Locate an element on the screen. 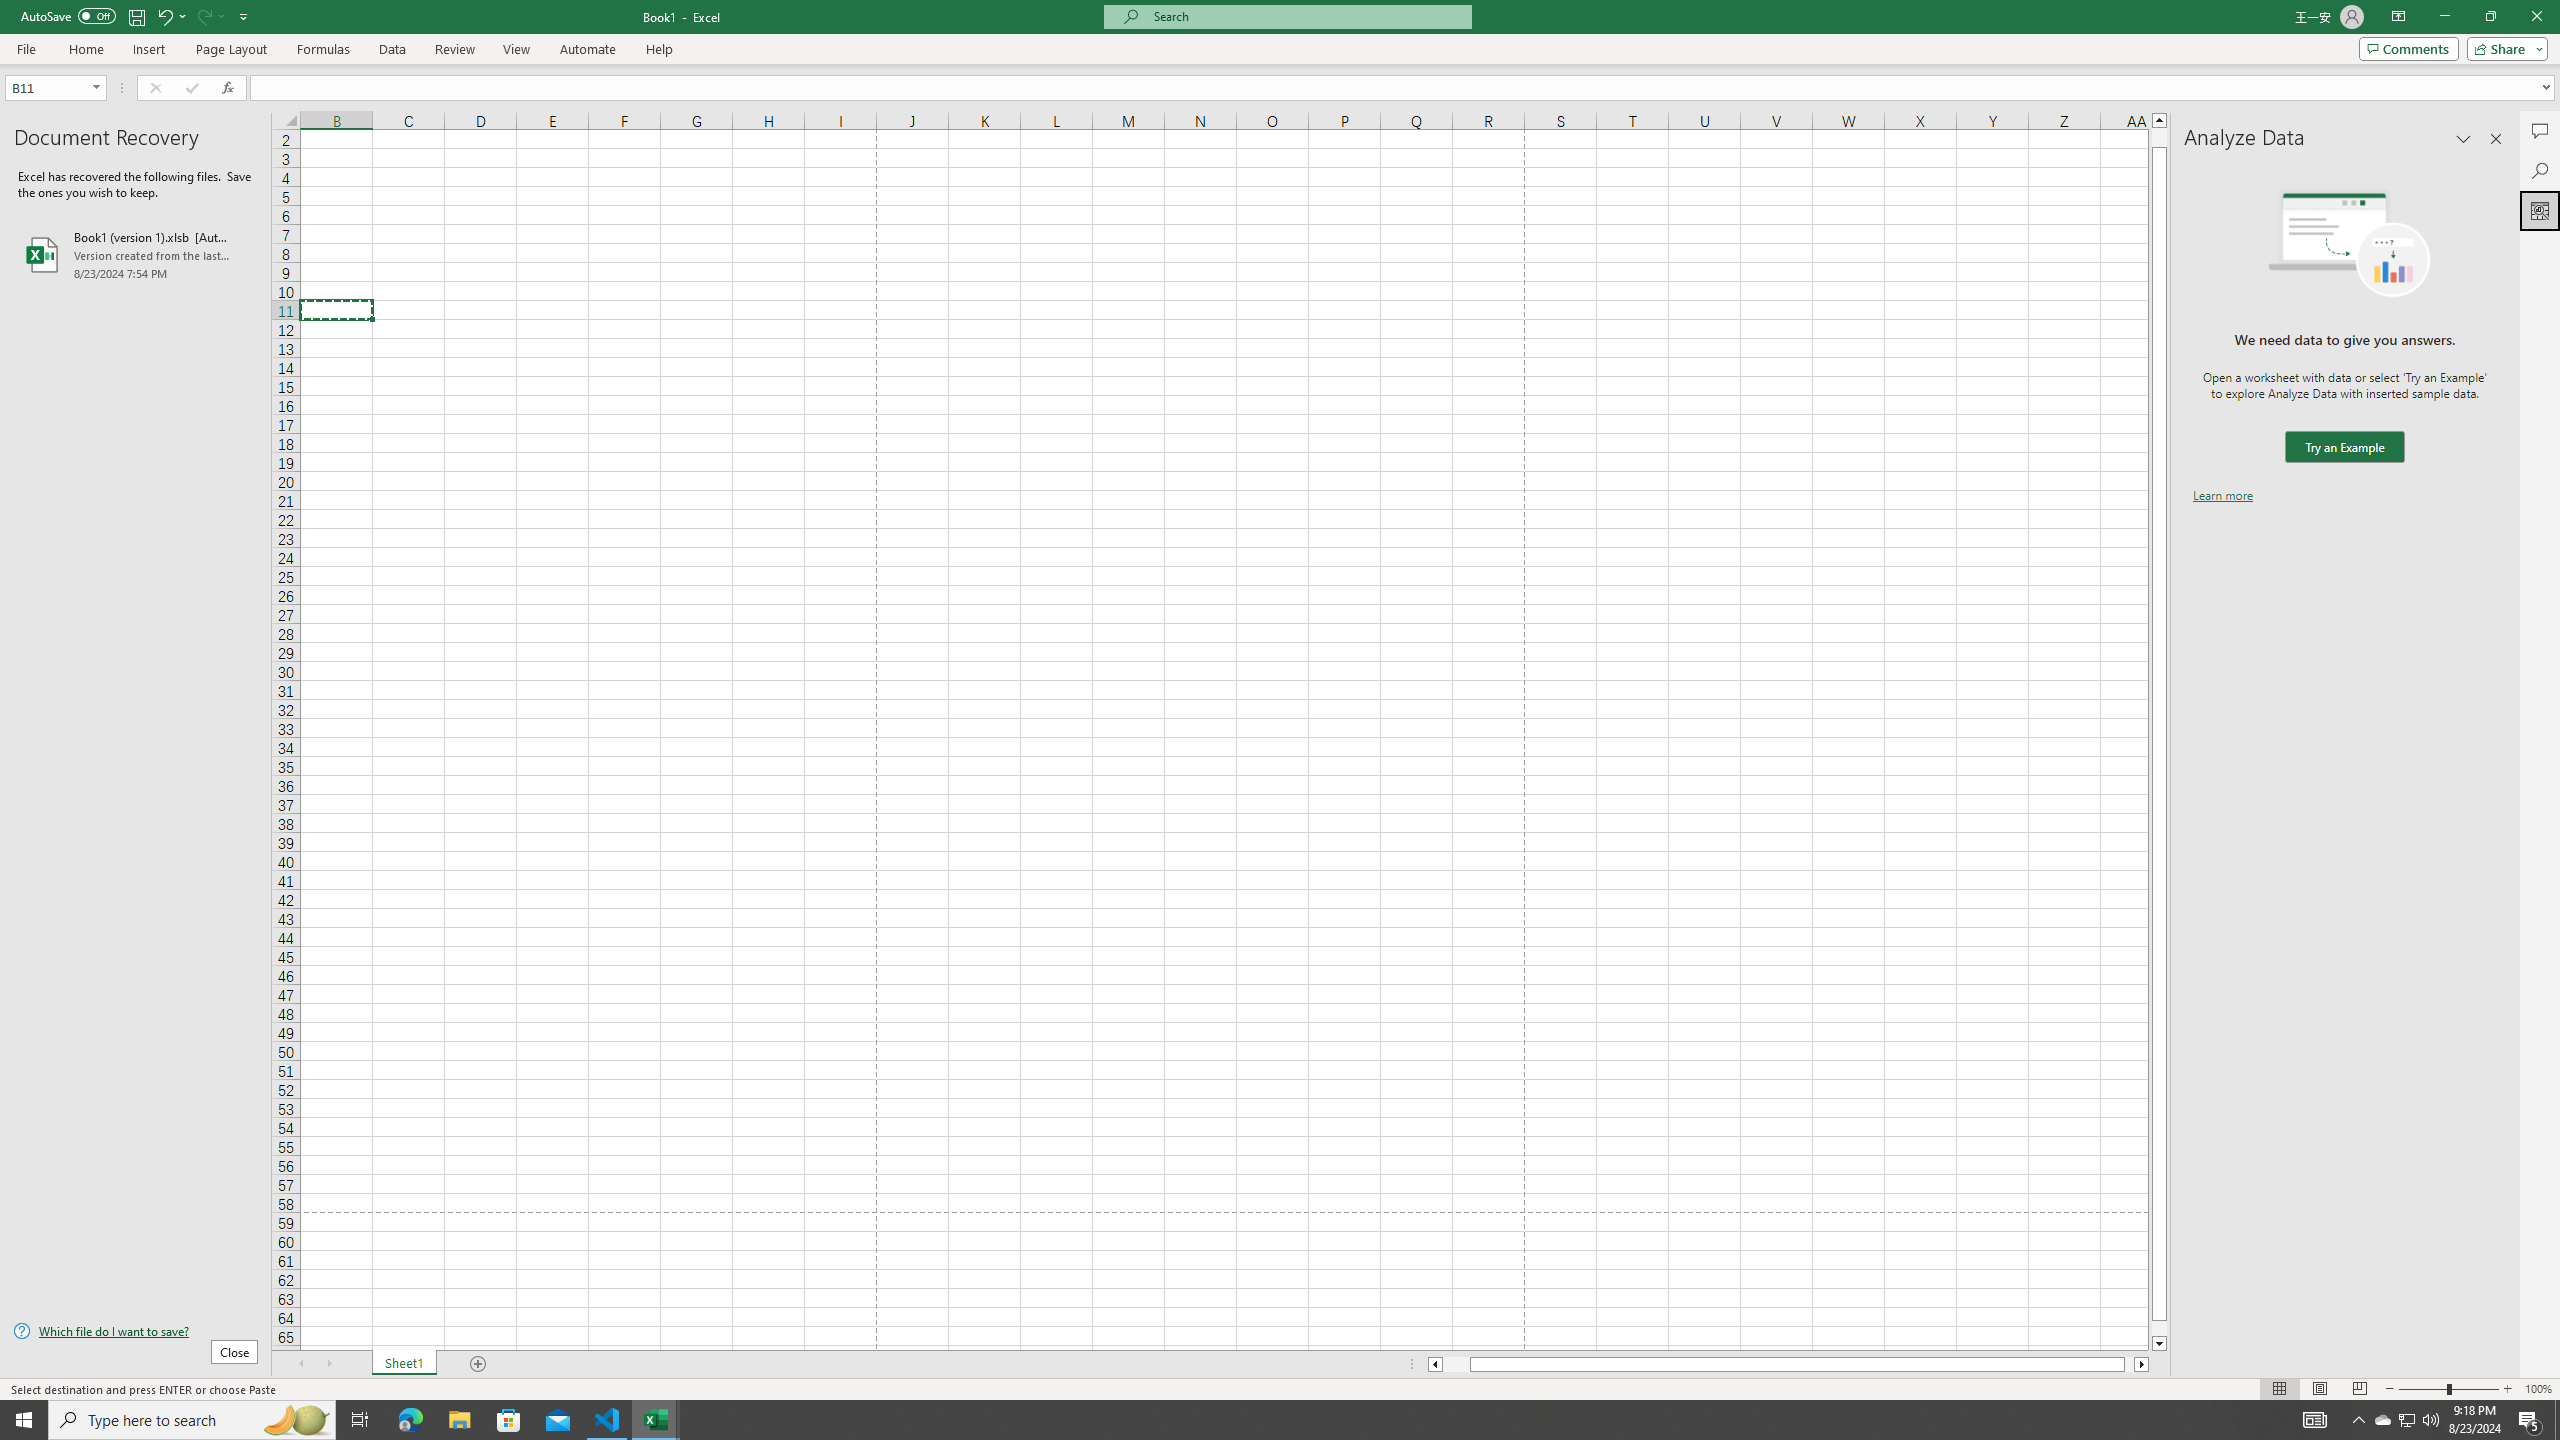 This screenshot has height=1440, width=2560. Book1 (version 1).xlsb  [AutoRecovered] is located at coordinates (135, 255).